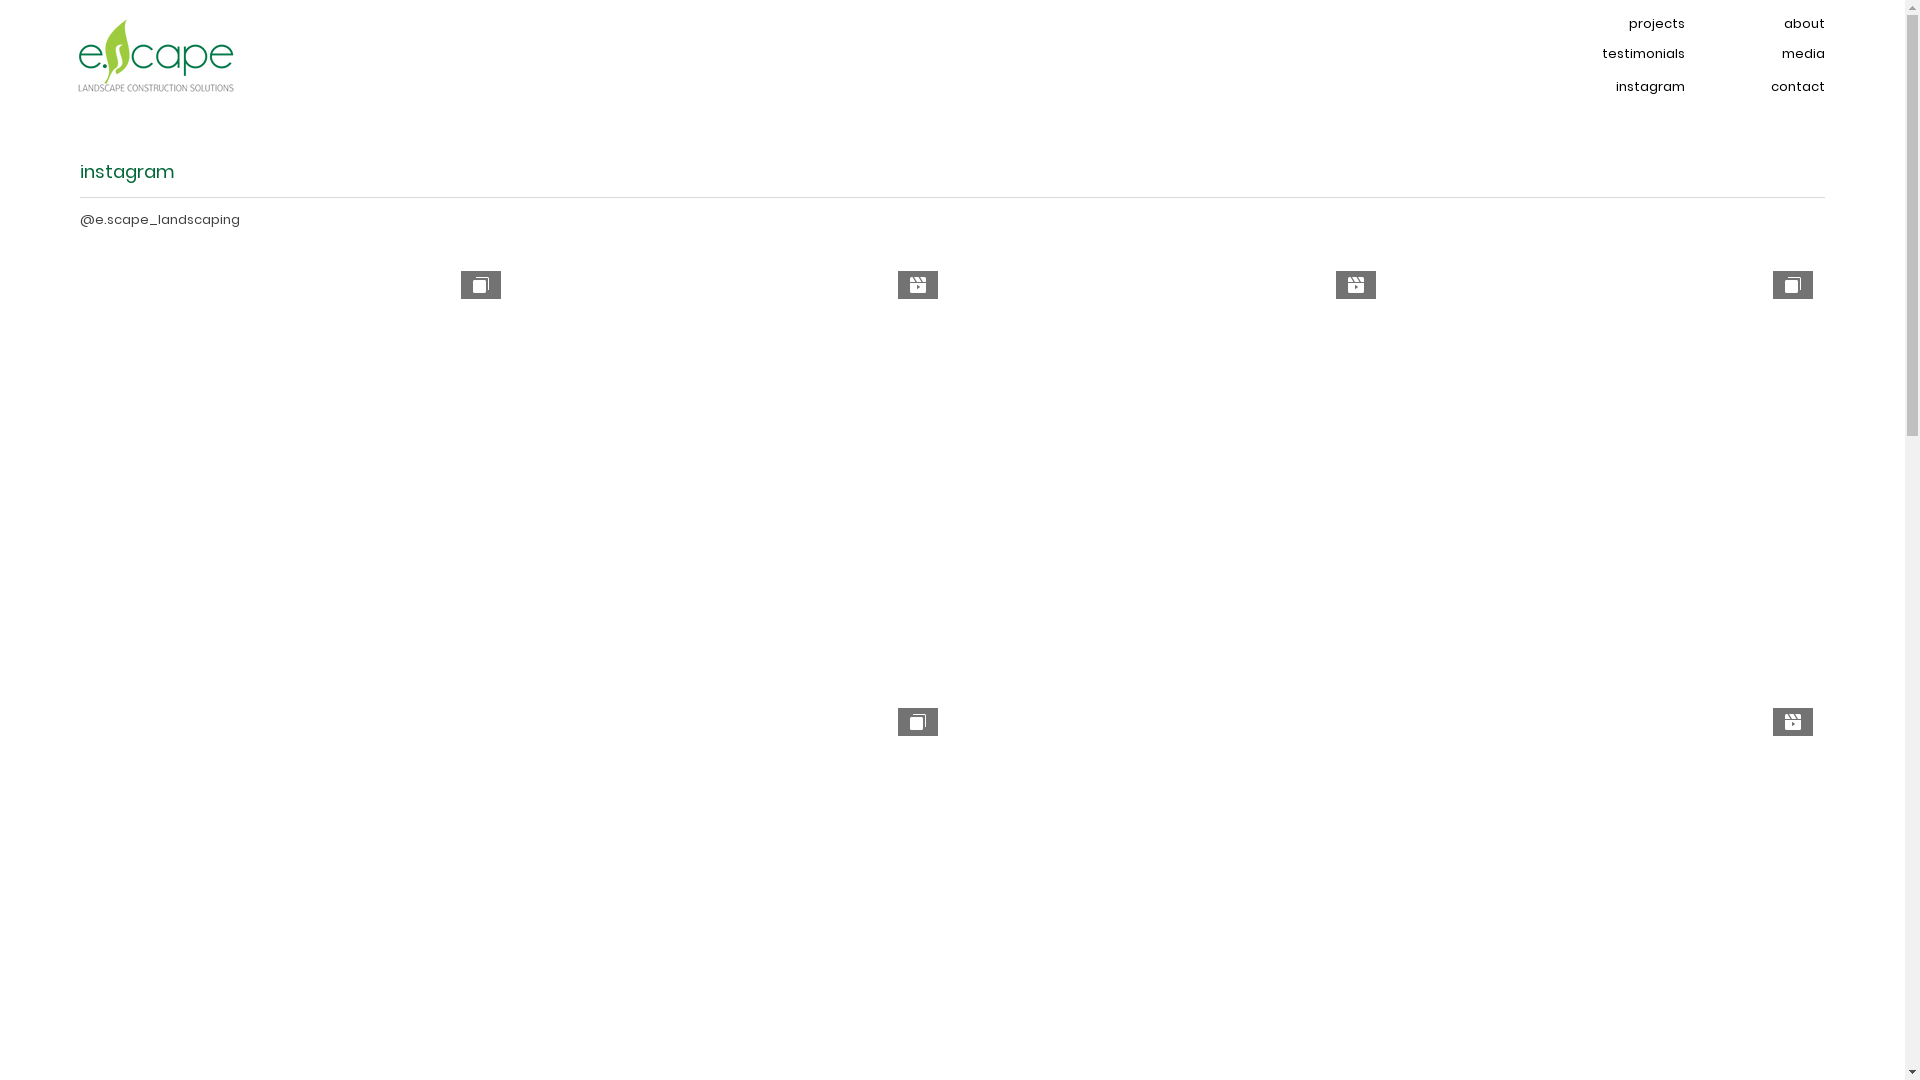 The width and height of the screenshot is (1920, 1080). I want to click on @e.scape_landscaping, so click(160, 220).